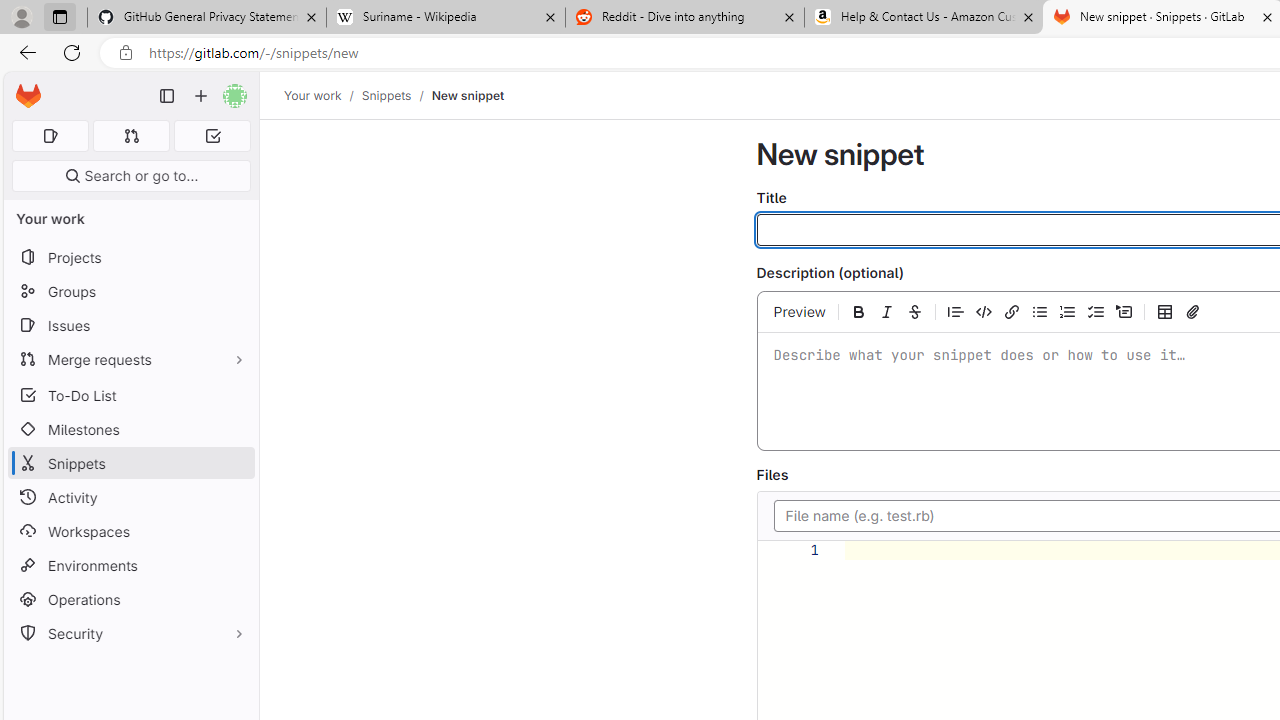 The width and height of the screenshot is (1280, 720). What do you see at coordinates (23, 87) in the screenshot?
I see `Skip to main content` at bounding box center [23, 87].